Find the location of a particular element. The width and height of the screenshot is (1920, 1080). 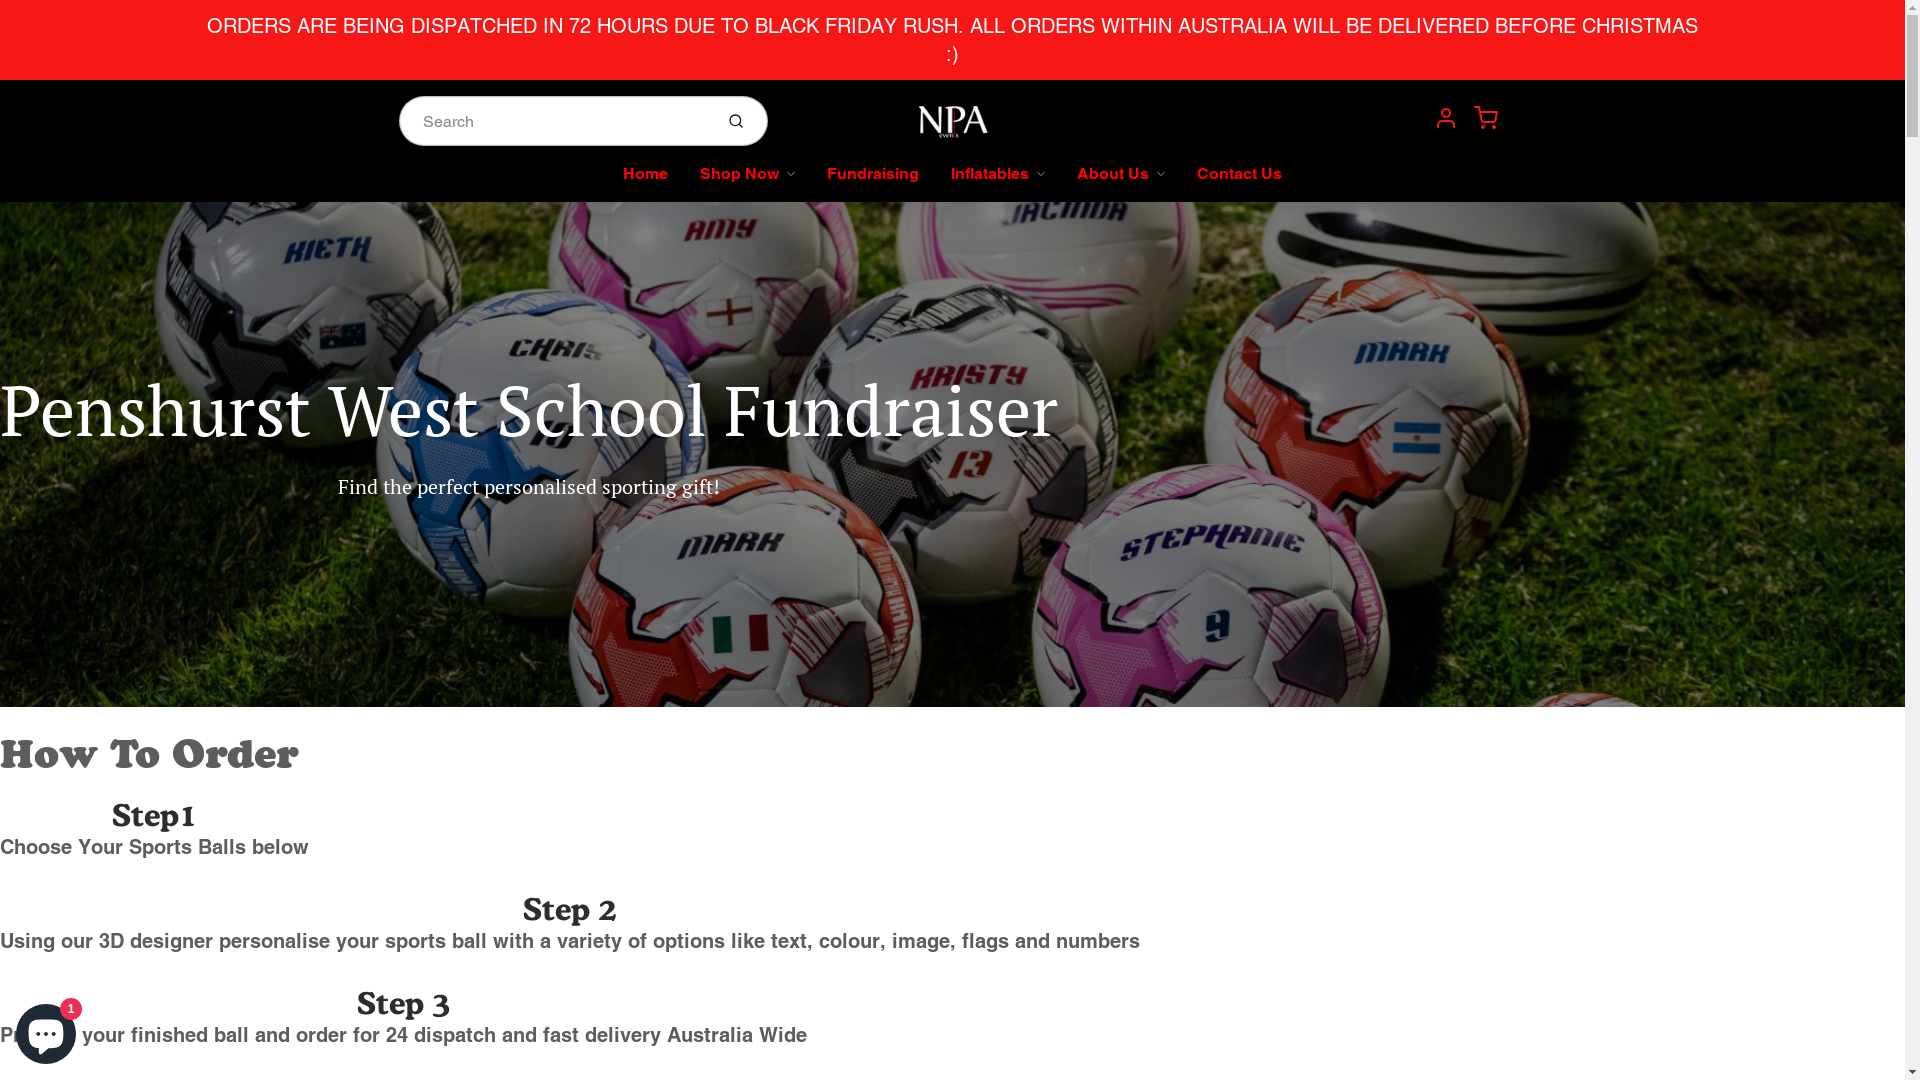

Cart is located at coordinates (1486, 118).